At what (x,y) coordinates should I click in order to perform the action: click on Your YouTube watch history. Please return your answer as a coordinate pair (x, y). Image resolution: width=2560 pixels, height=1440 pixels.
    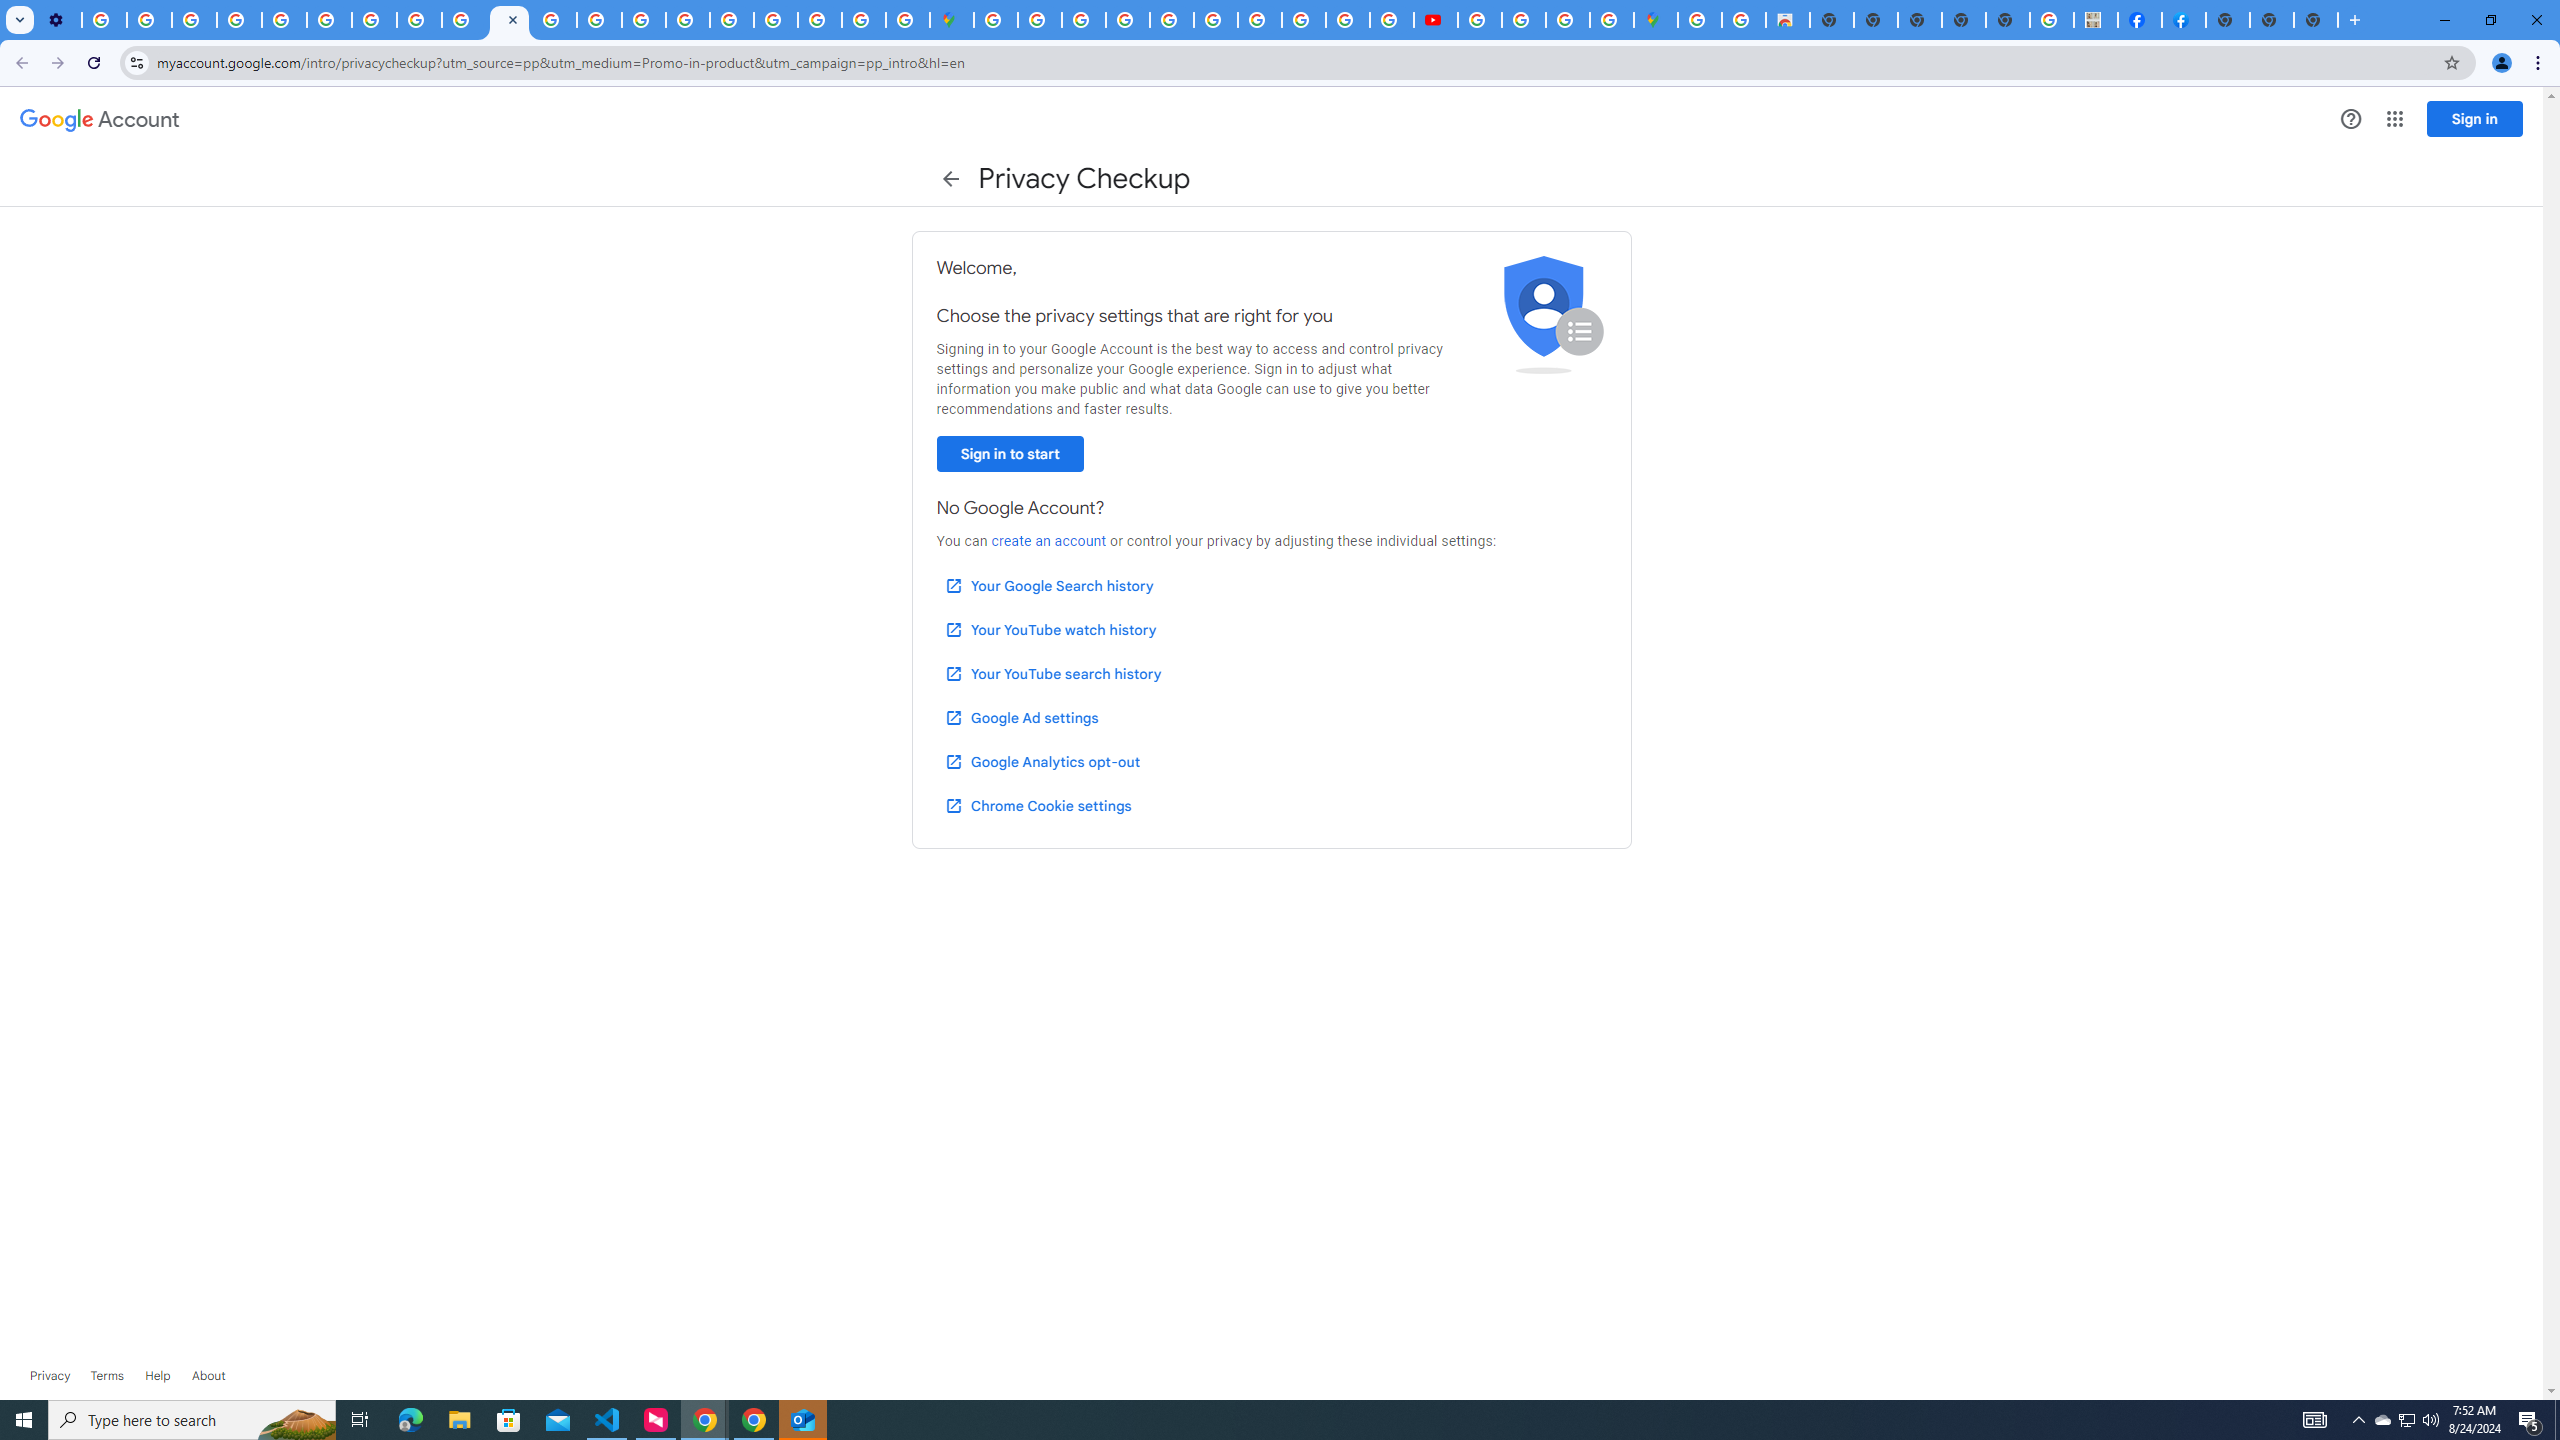
    Looking at the image, I should click on (1050, 630).